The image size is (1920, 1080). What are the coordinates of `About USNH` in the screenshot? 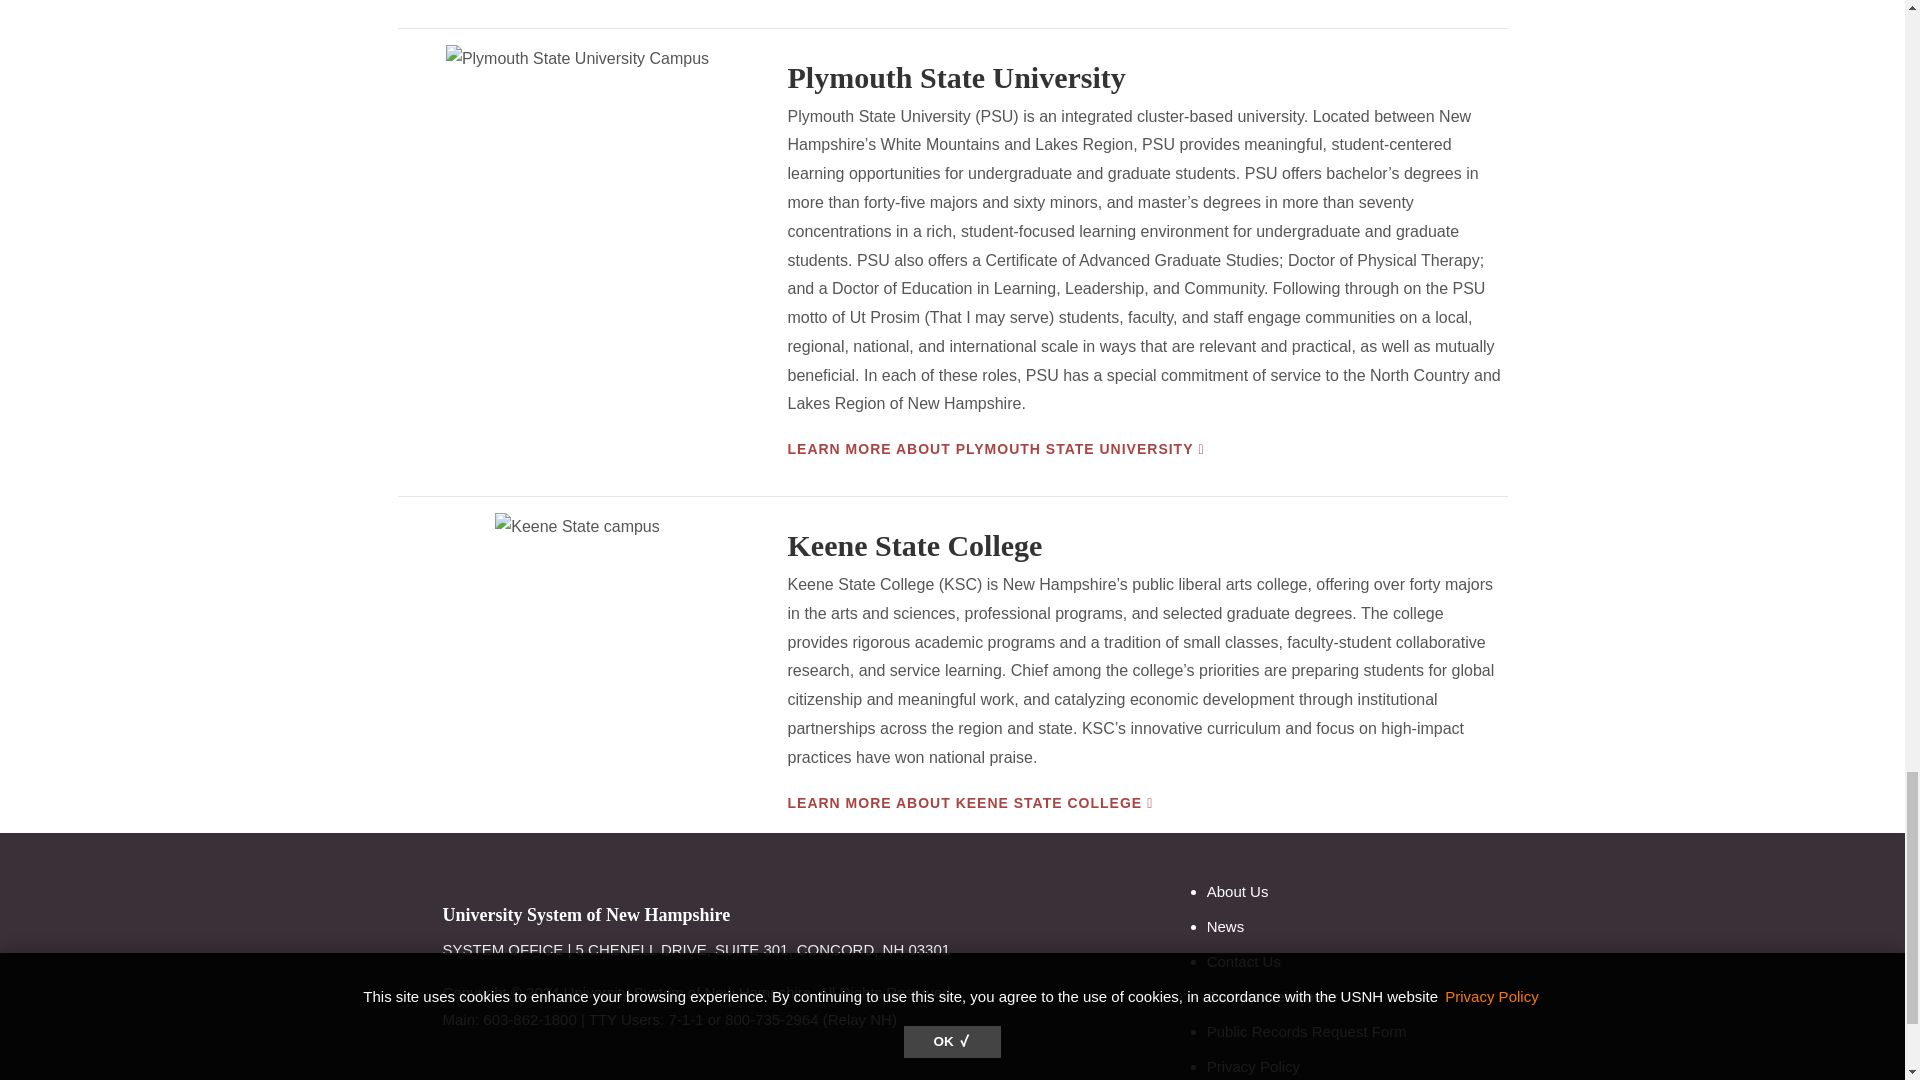 It's located at (1238, 891).